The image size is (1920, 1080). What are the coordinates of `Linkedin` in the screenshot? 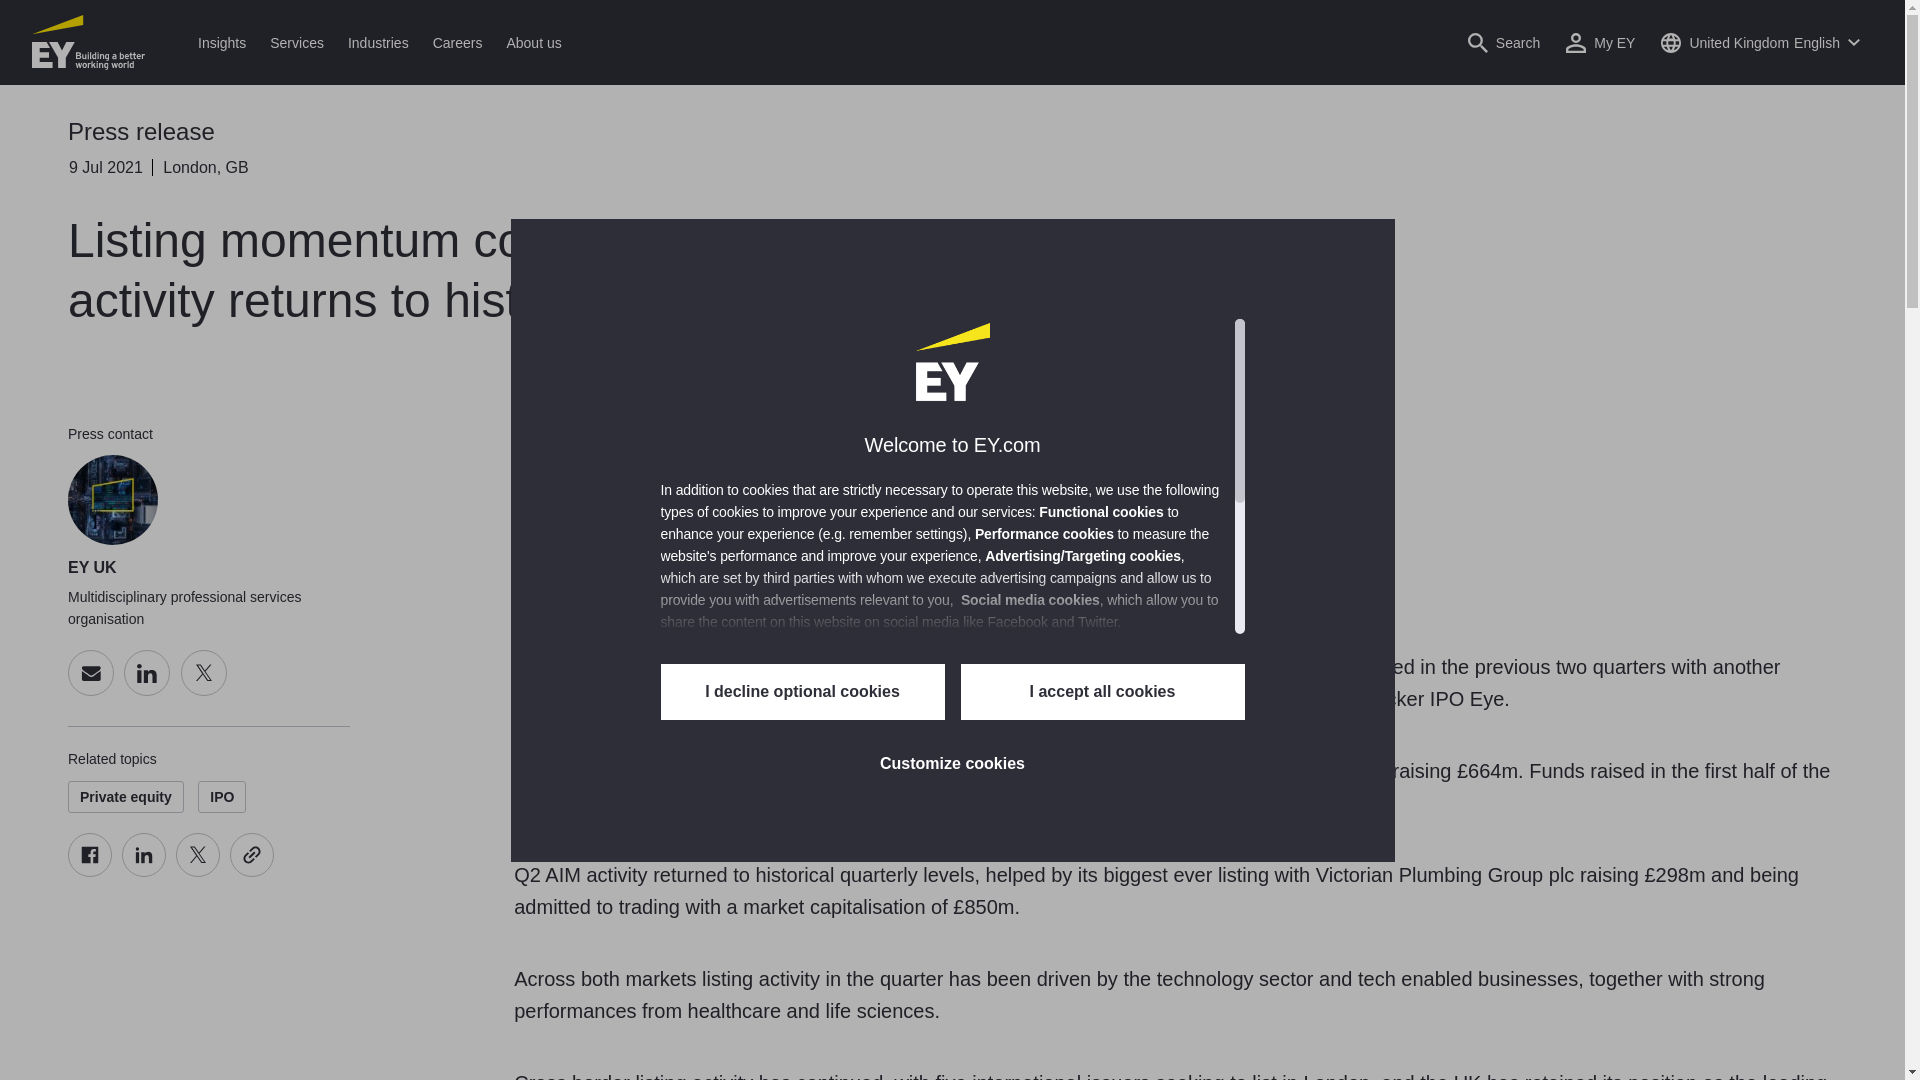 It's located at (144, 854).